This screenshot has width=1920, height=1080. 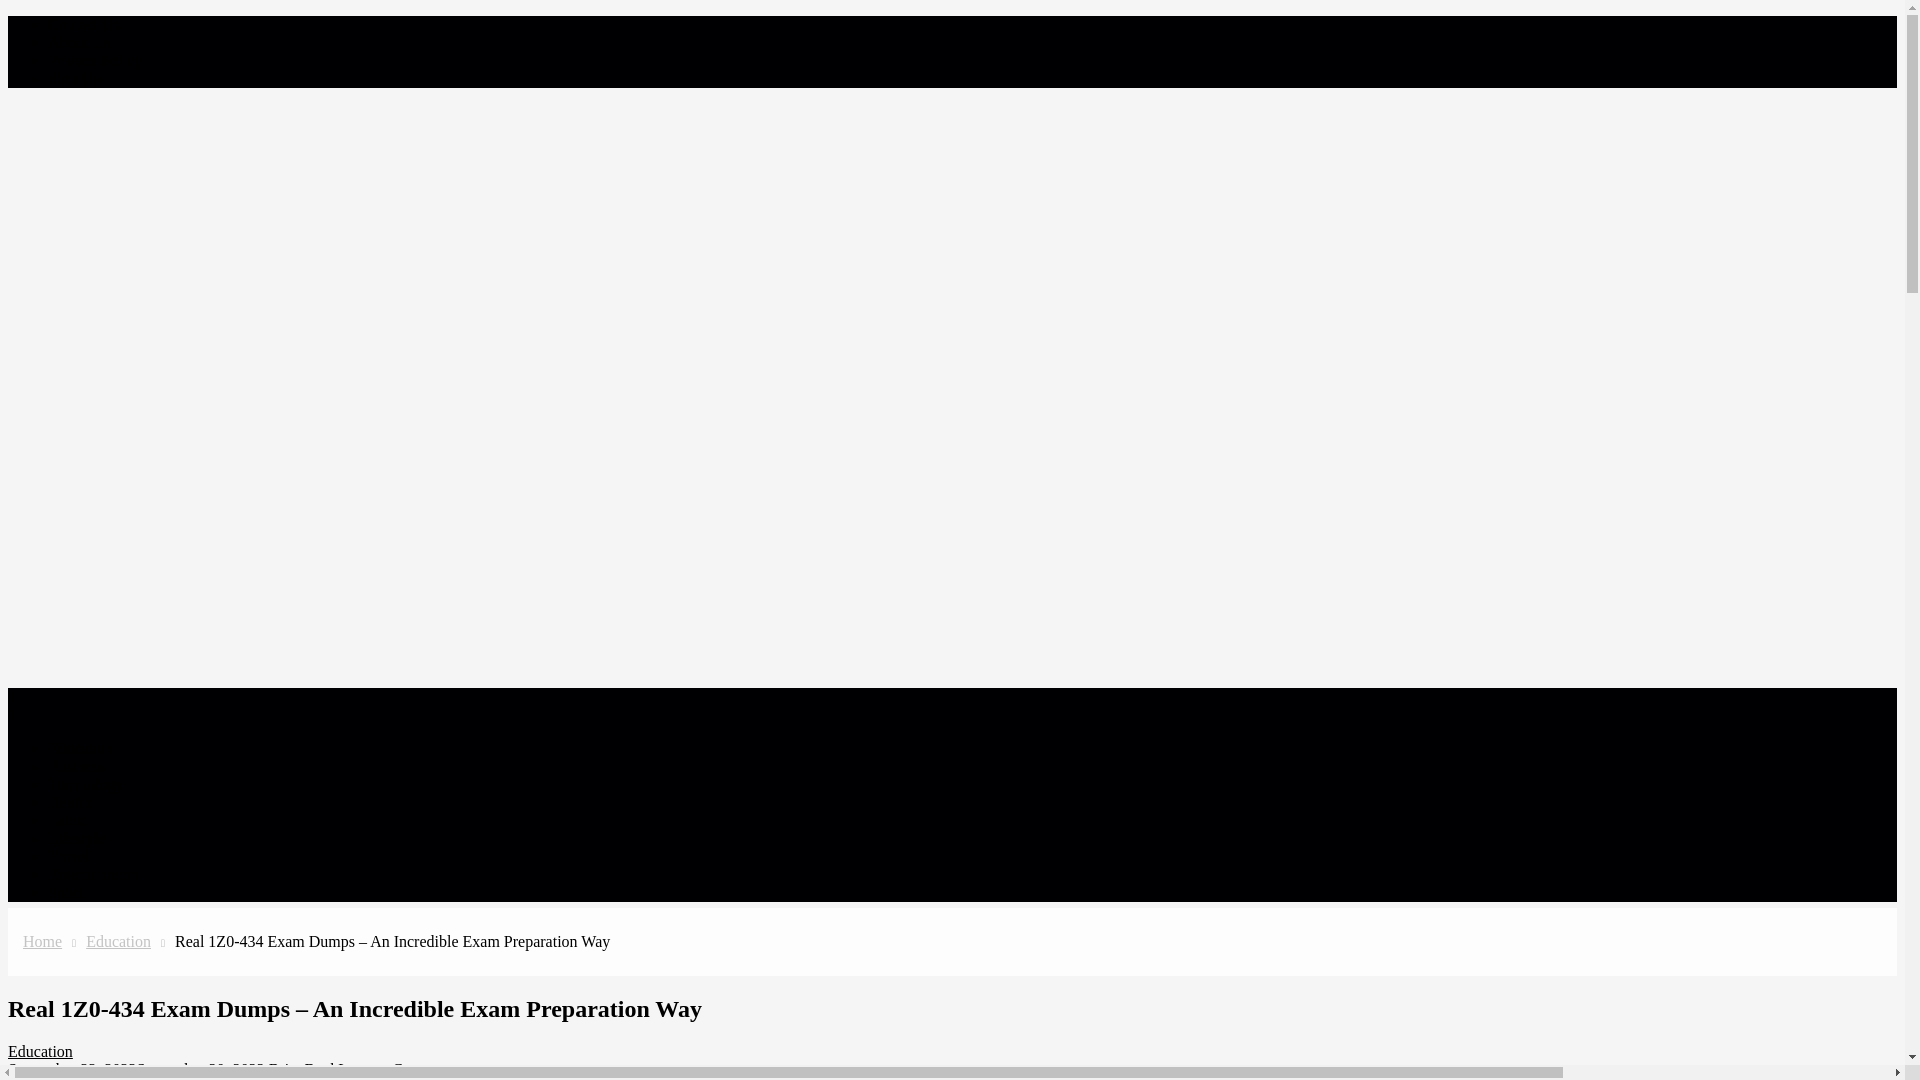 What do you see at coordinates (80, 748) in the screenshot?
I see `Education` at bounding box center [80, 748].